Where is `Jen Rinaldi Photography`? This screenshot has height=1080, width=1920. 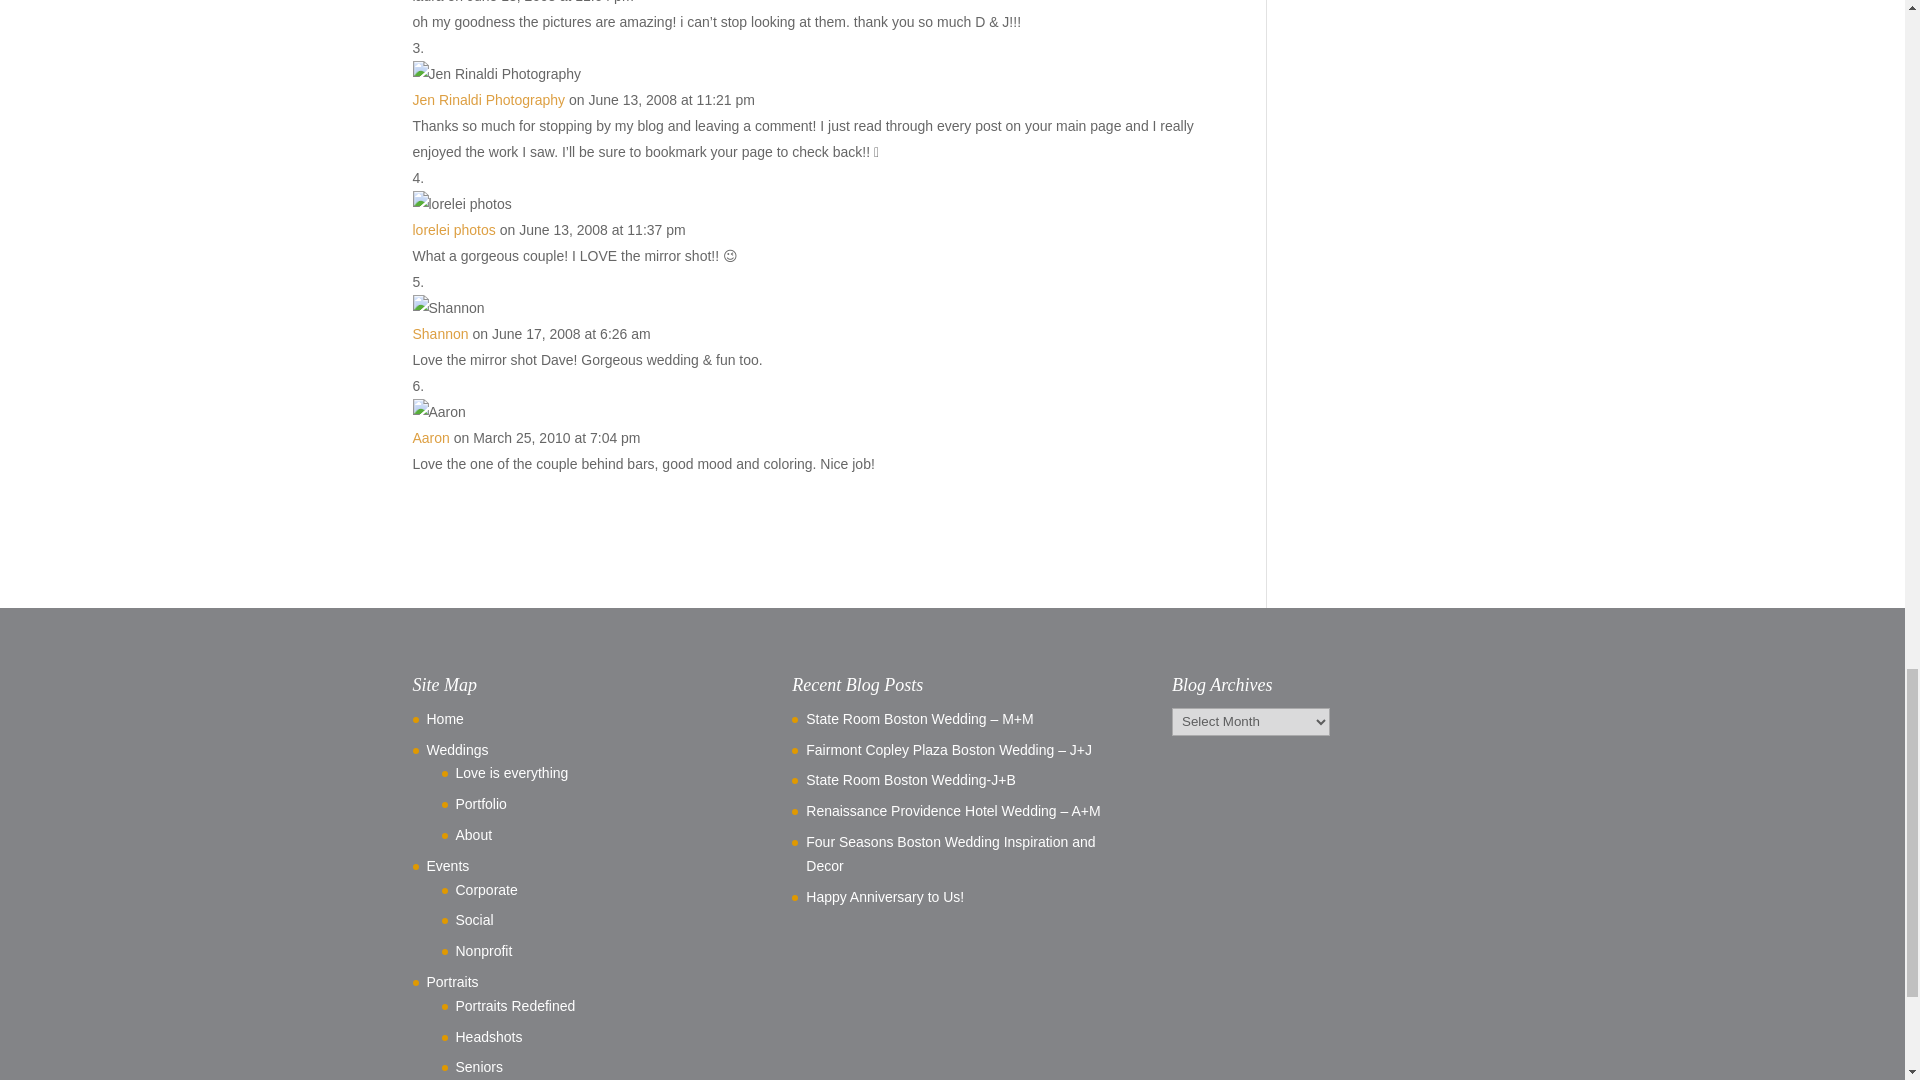
Jen Rinaldi Photography is located at coordinates (488, 100).